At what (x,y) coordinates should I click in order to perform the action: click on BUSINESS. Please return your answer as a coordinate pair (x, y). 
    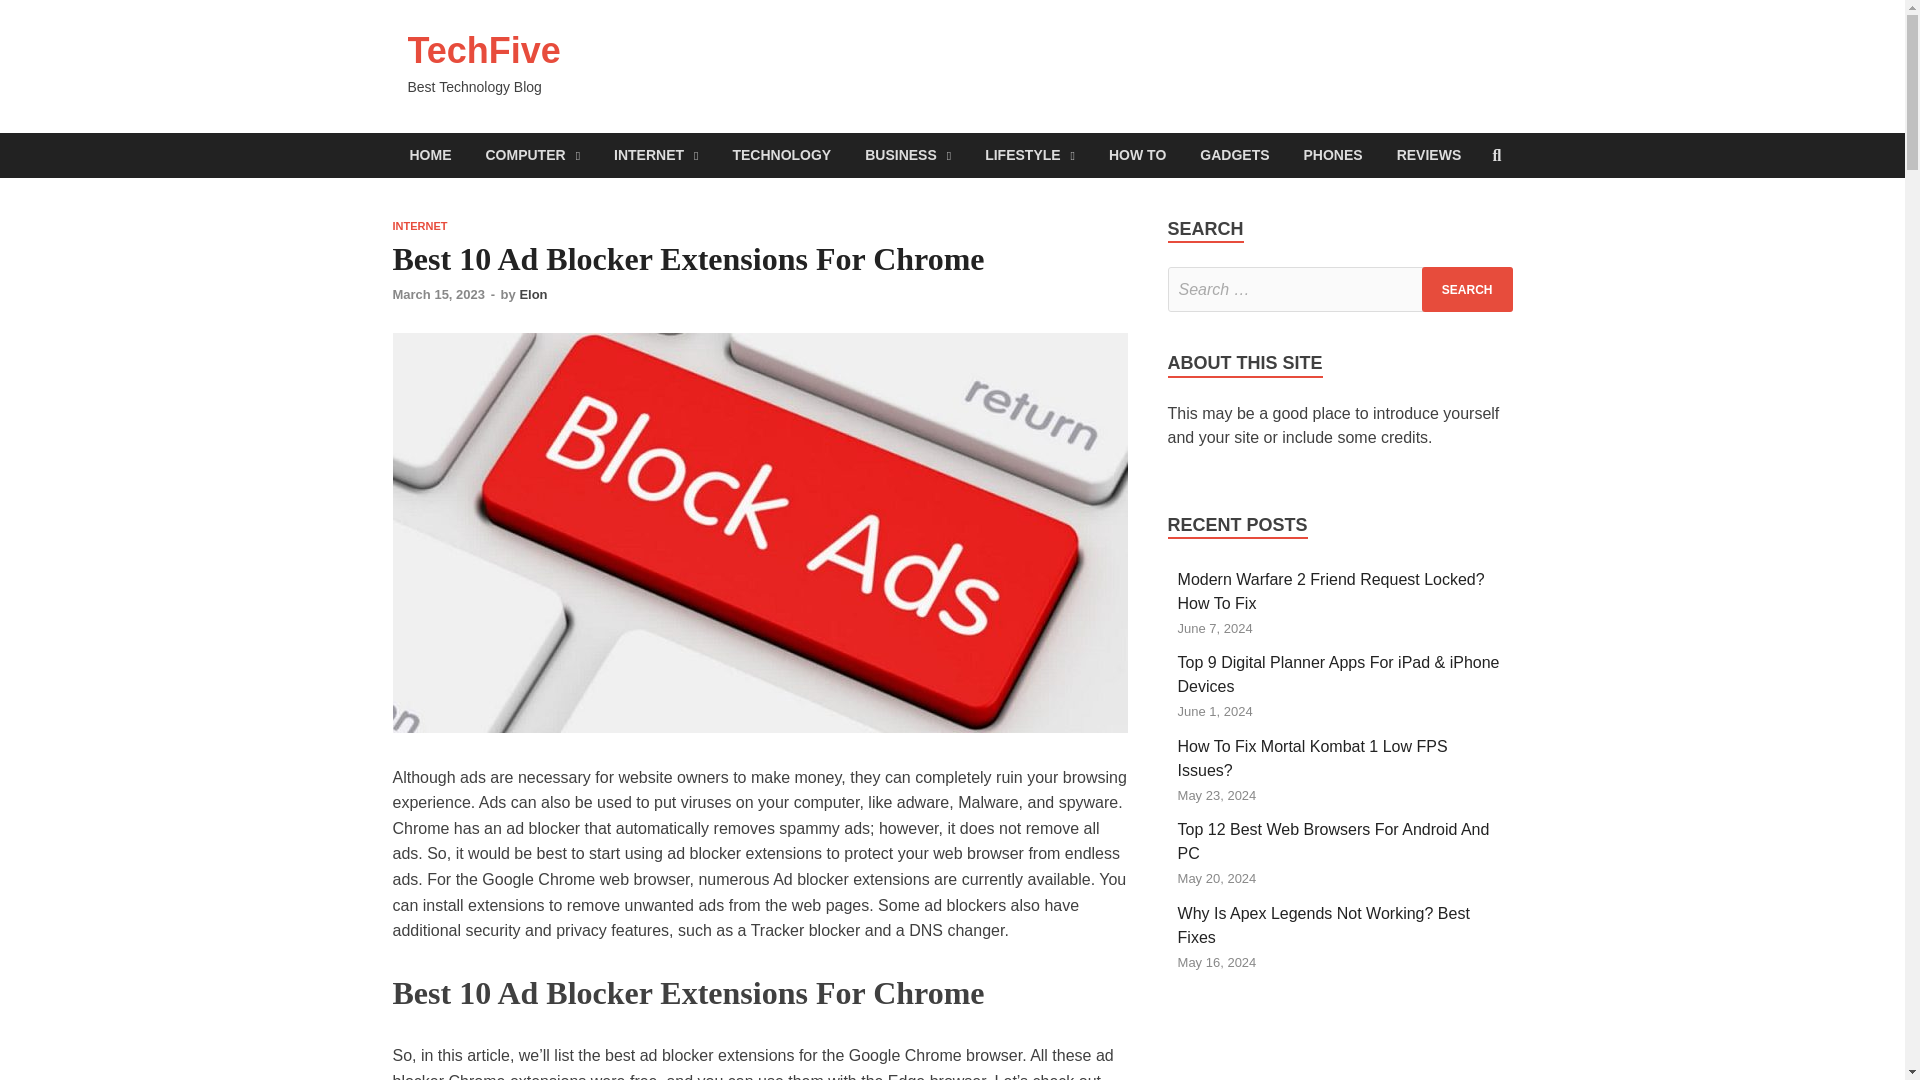
    Looking at the image, I should click on (908, 155).